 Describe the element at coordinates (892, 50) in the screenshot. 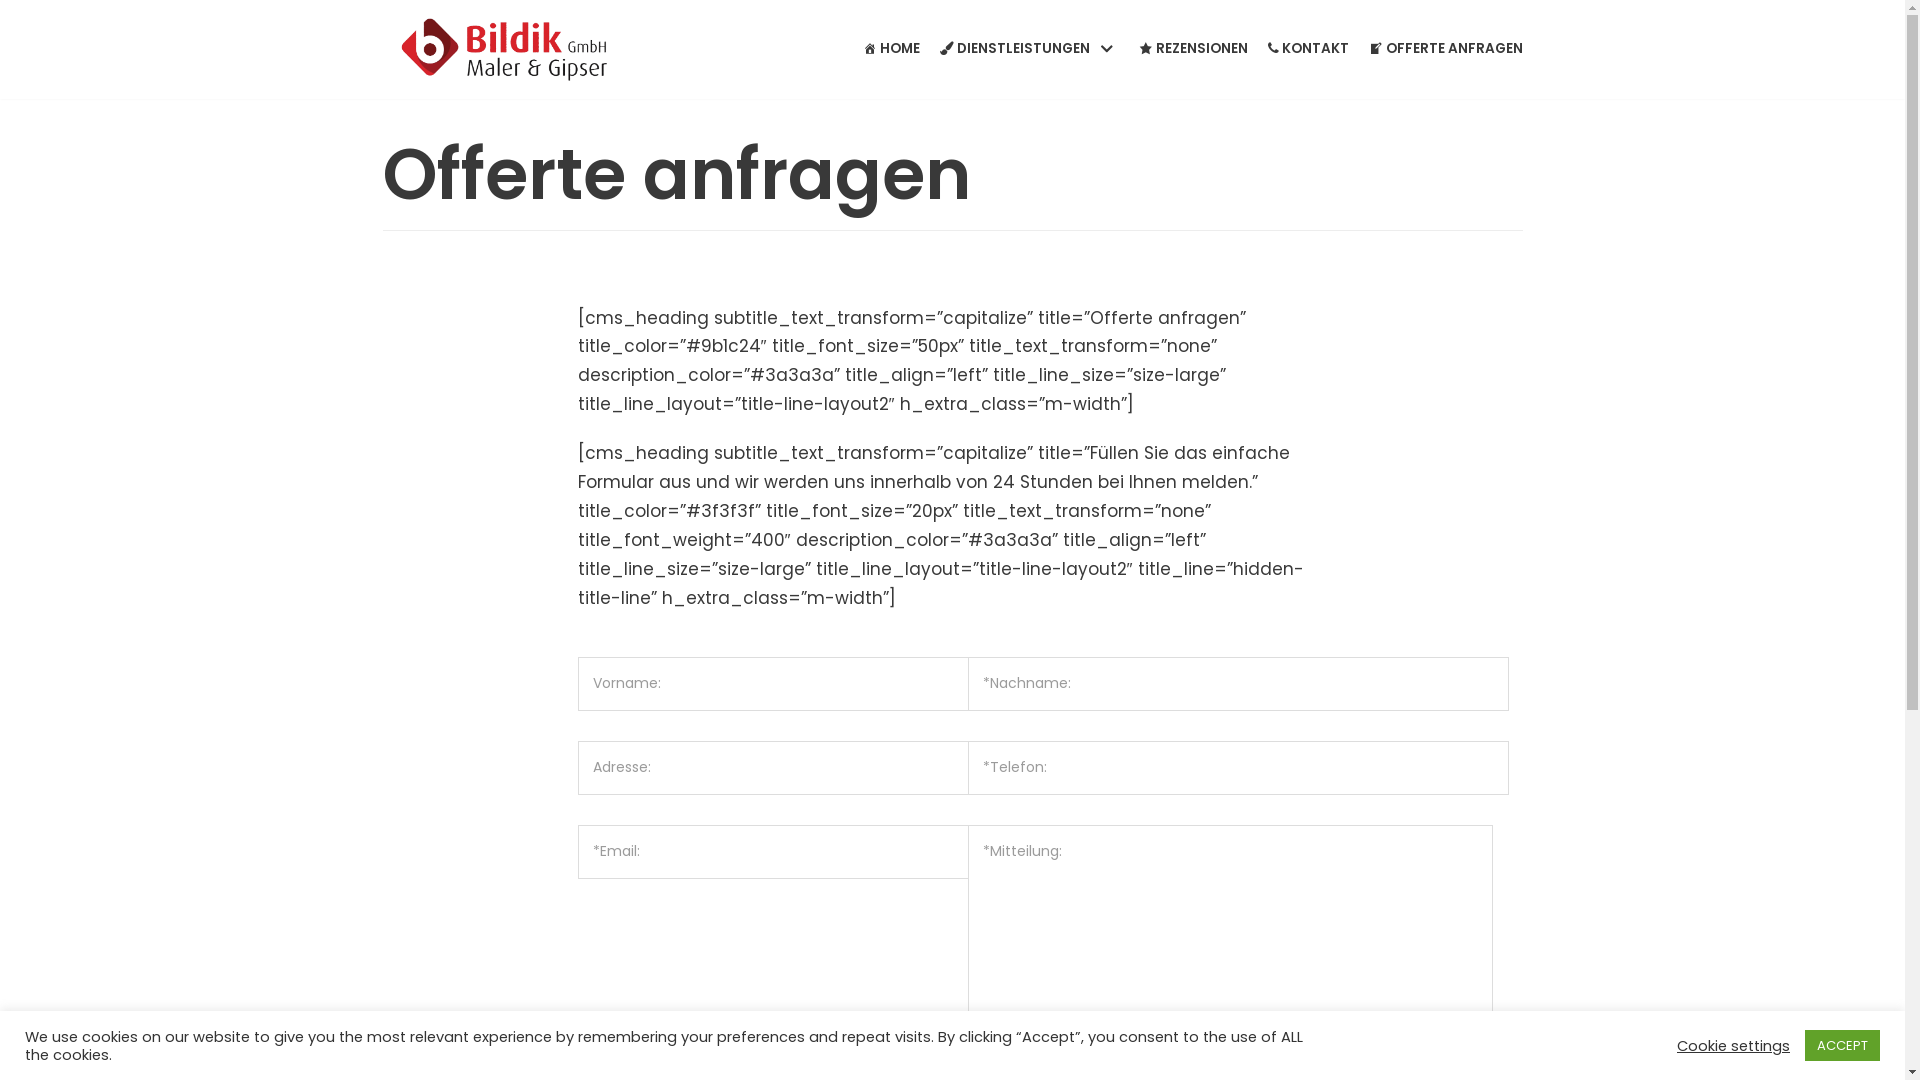

I see `HOME` at that location.